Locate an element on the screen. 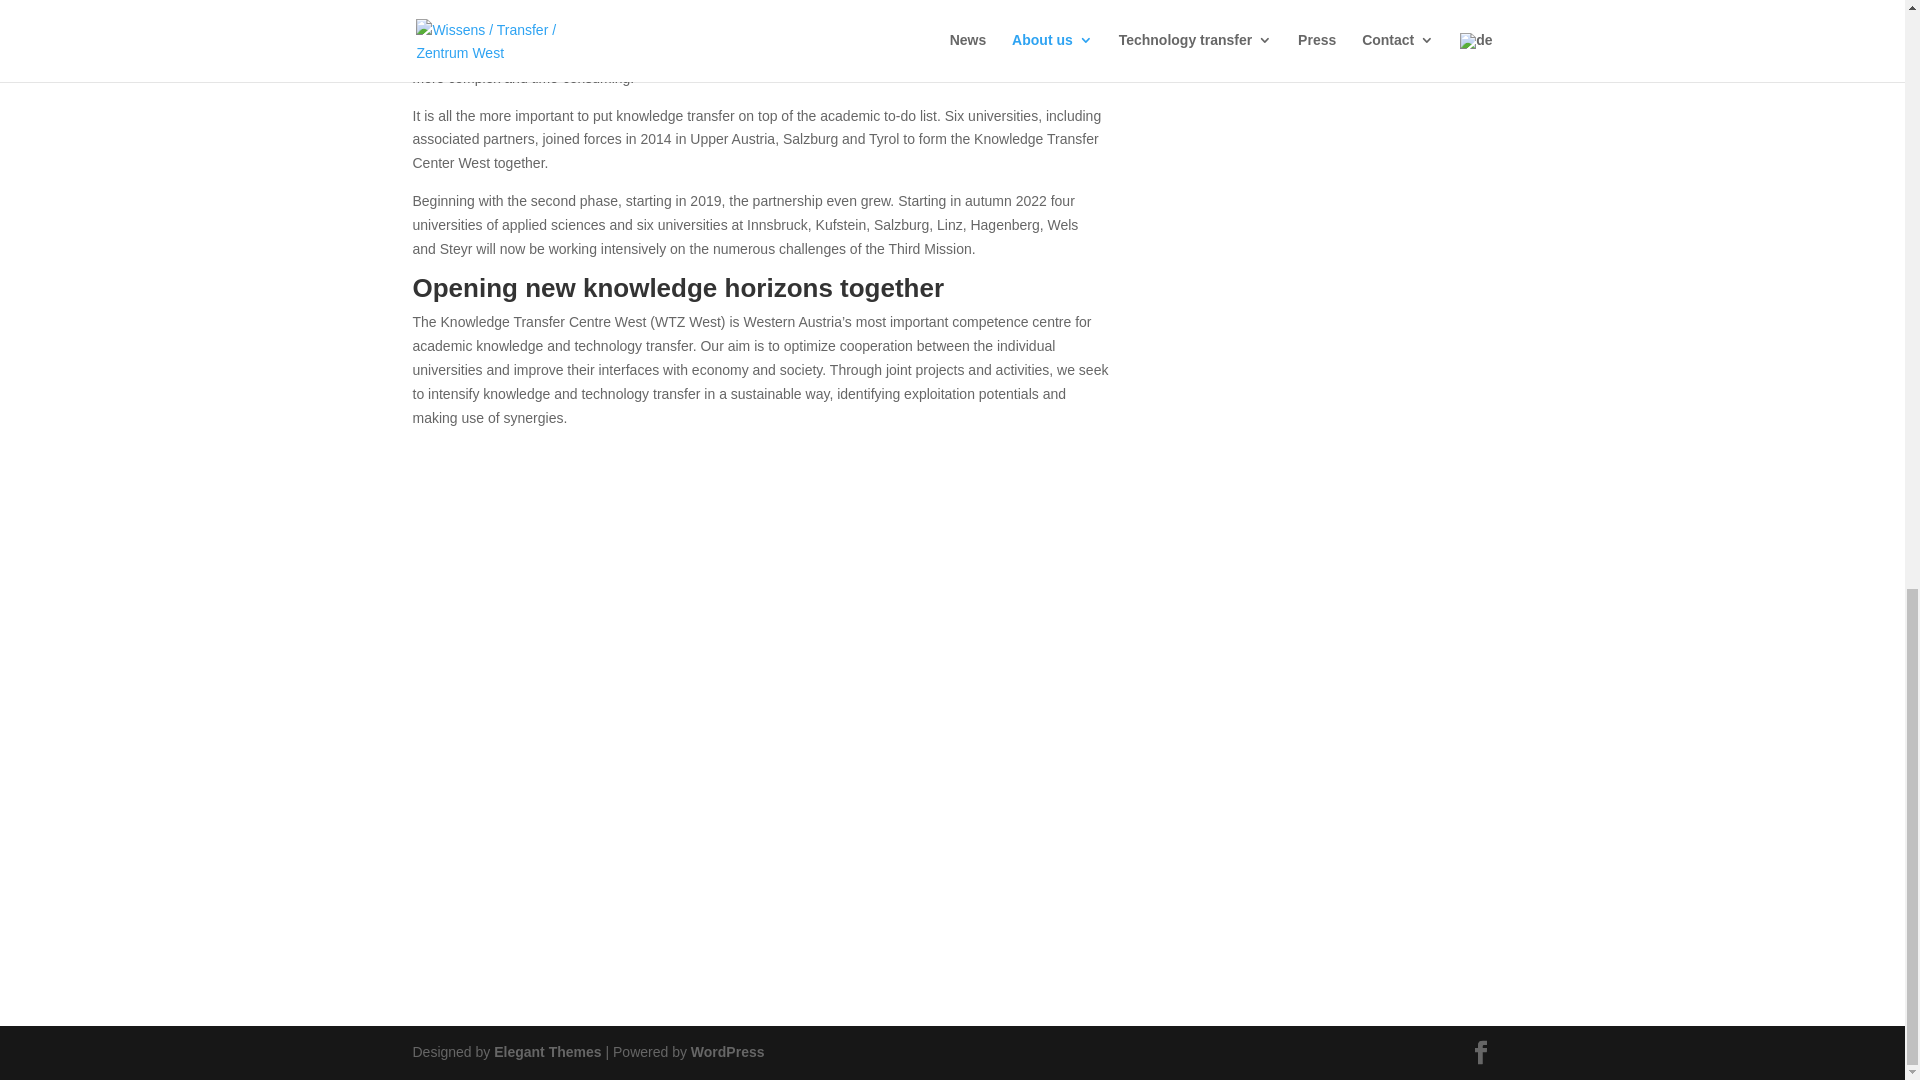 This screenshot has height=1080, width=1920. Elegant Themes is located at coordinates (546, 1052).